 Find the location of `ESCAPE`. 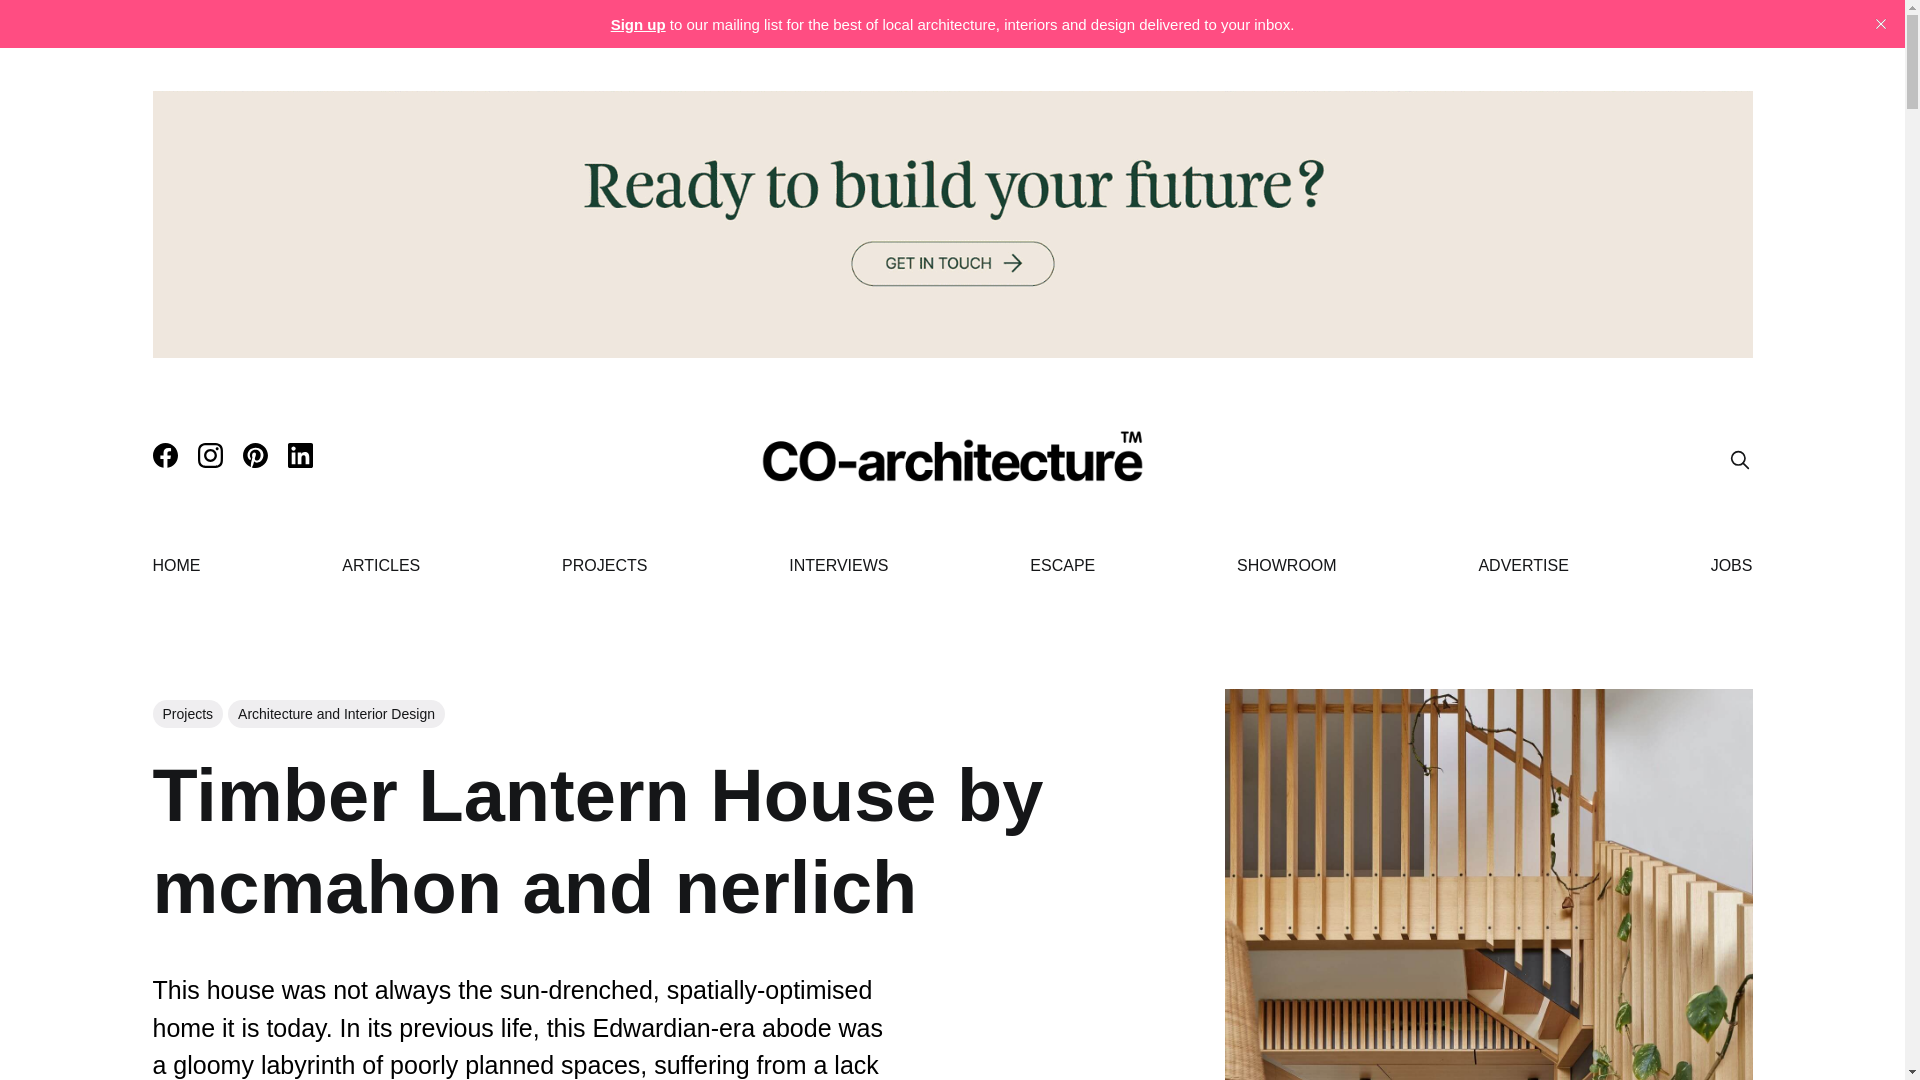

ESCAPE is located at coordinates (1062, 565).